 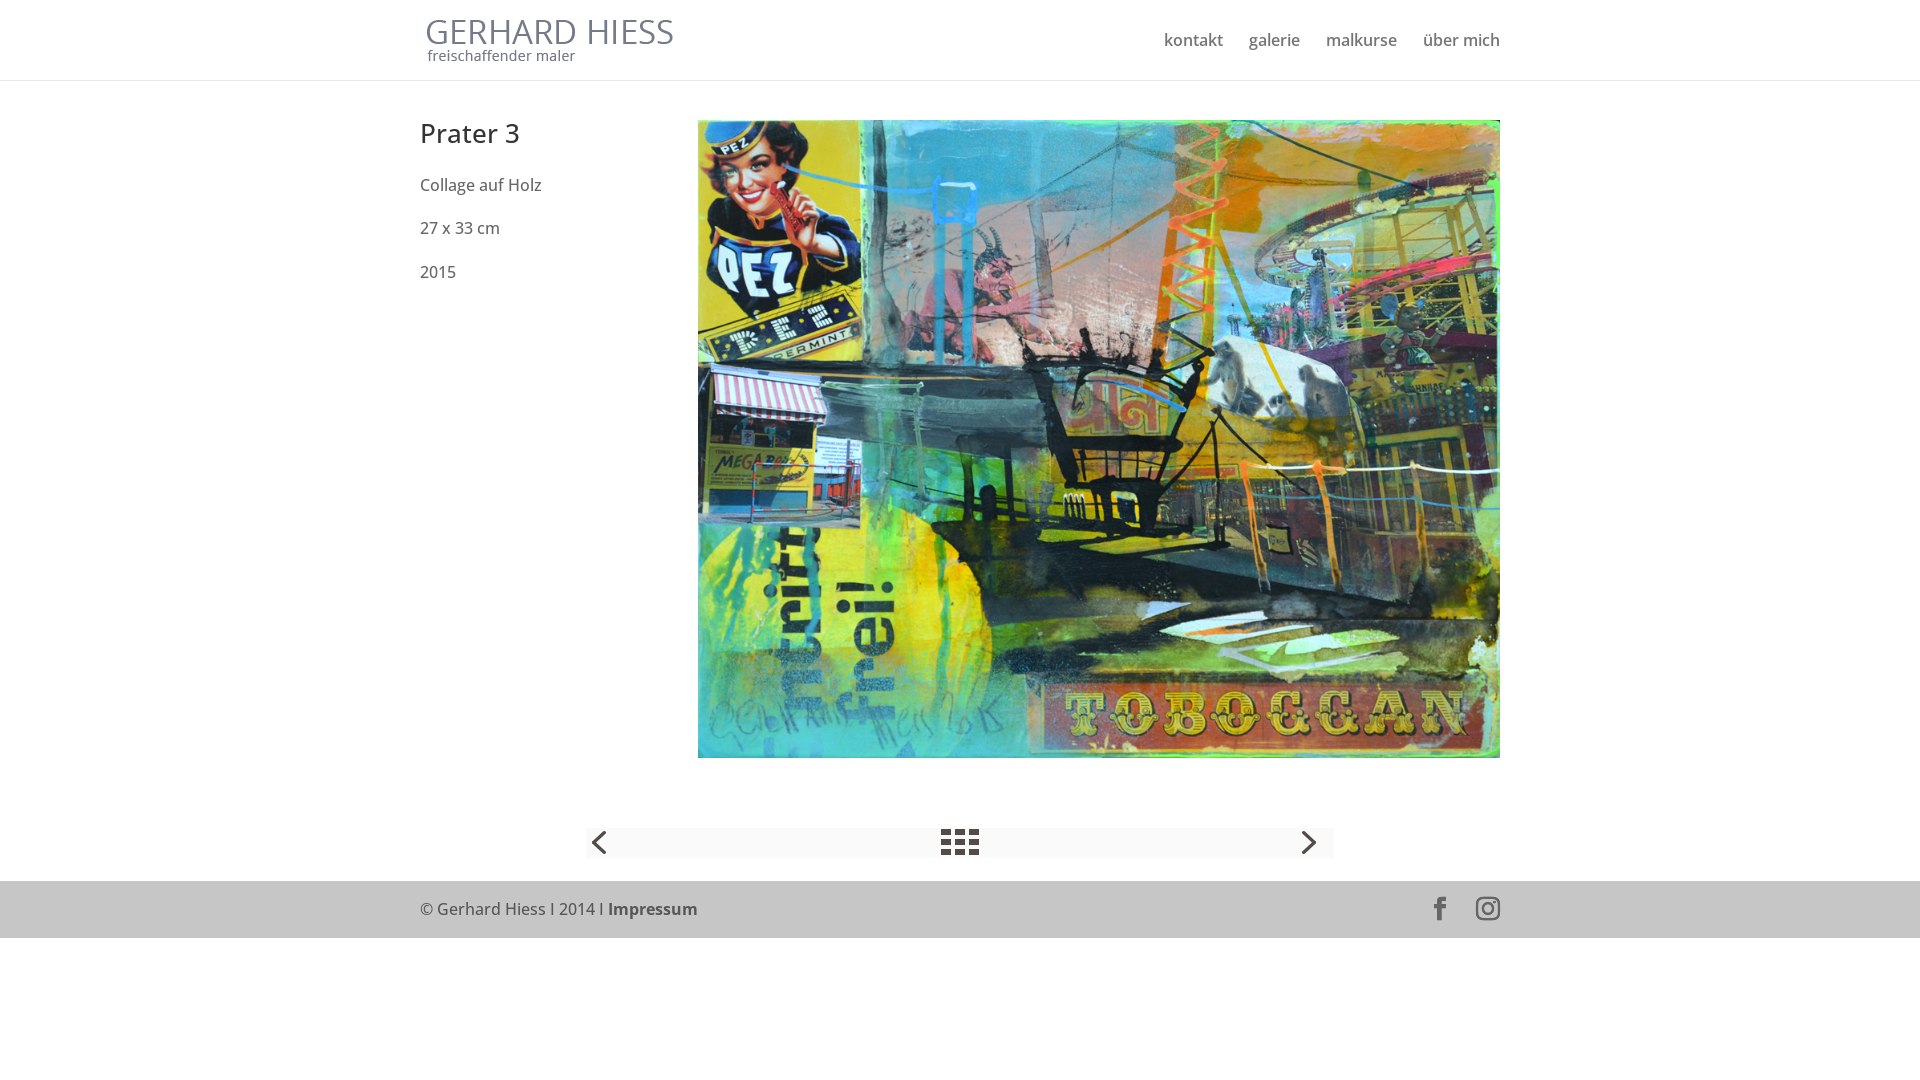 What do you see at coordinates (1274, 56) in the screenshot?
I see `galerie` at bounding box center [1274, 56].